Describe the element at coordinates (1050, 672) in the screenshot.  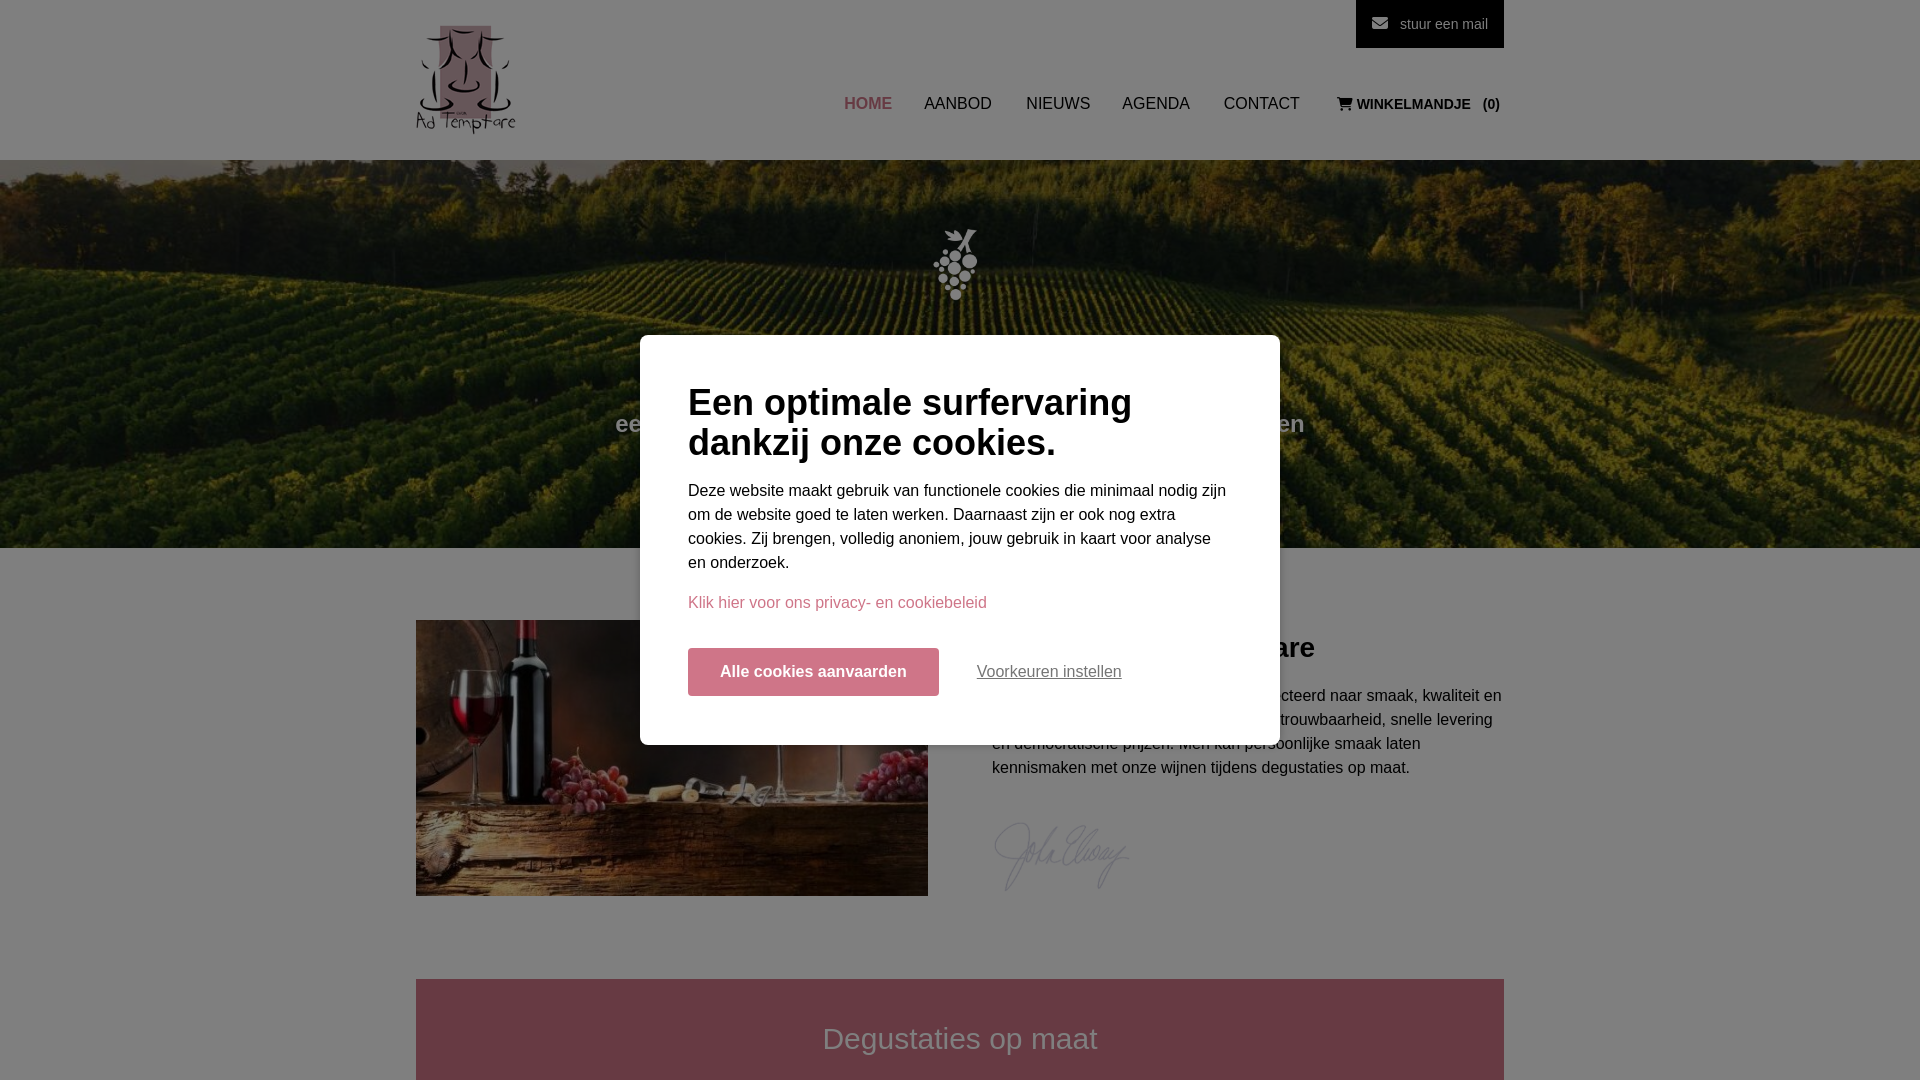
I see `Voorkeuren instellen` at that location.